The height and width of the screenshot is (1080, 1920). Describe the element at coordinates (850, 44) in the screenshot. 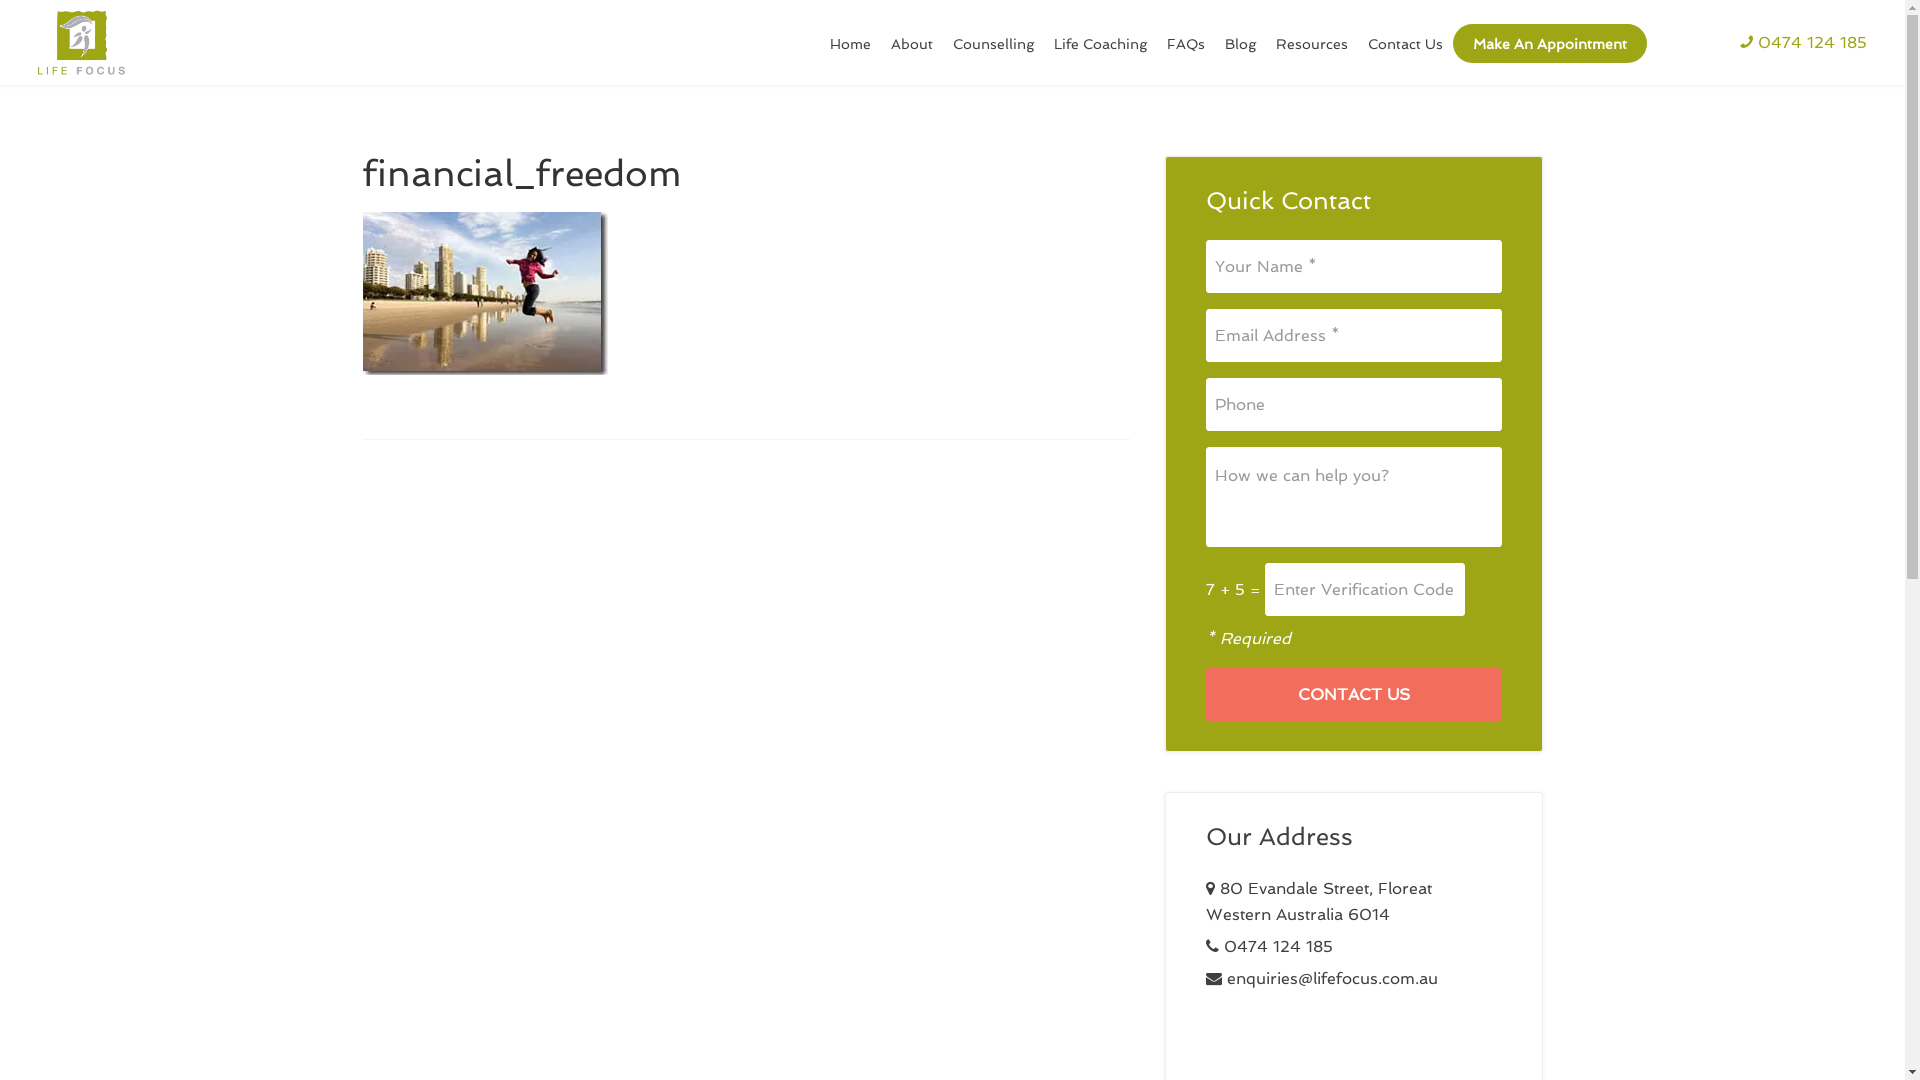

I see `Home` at that location.